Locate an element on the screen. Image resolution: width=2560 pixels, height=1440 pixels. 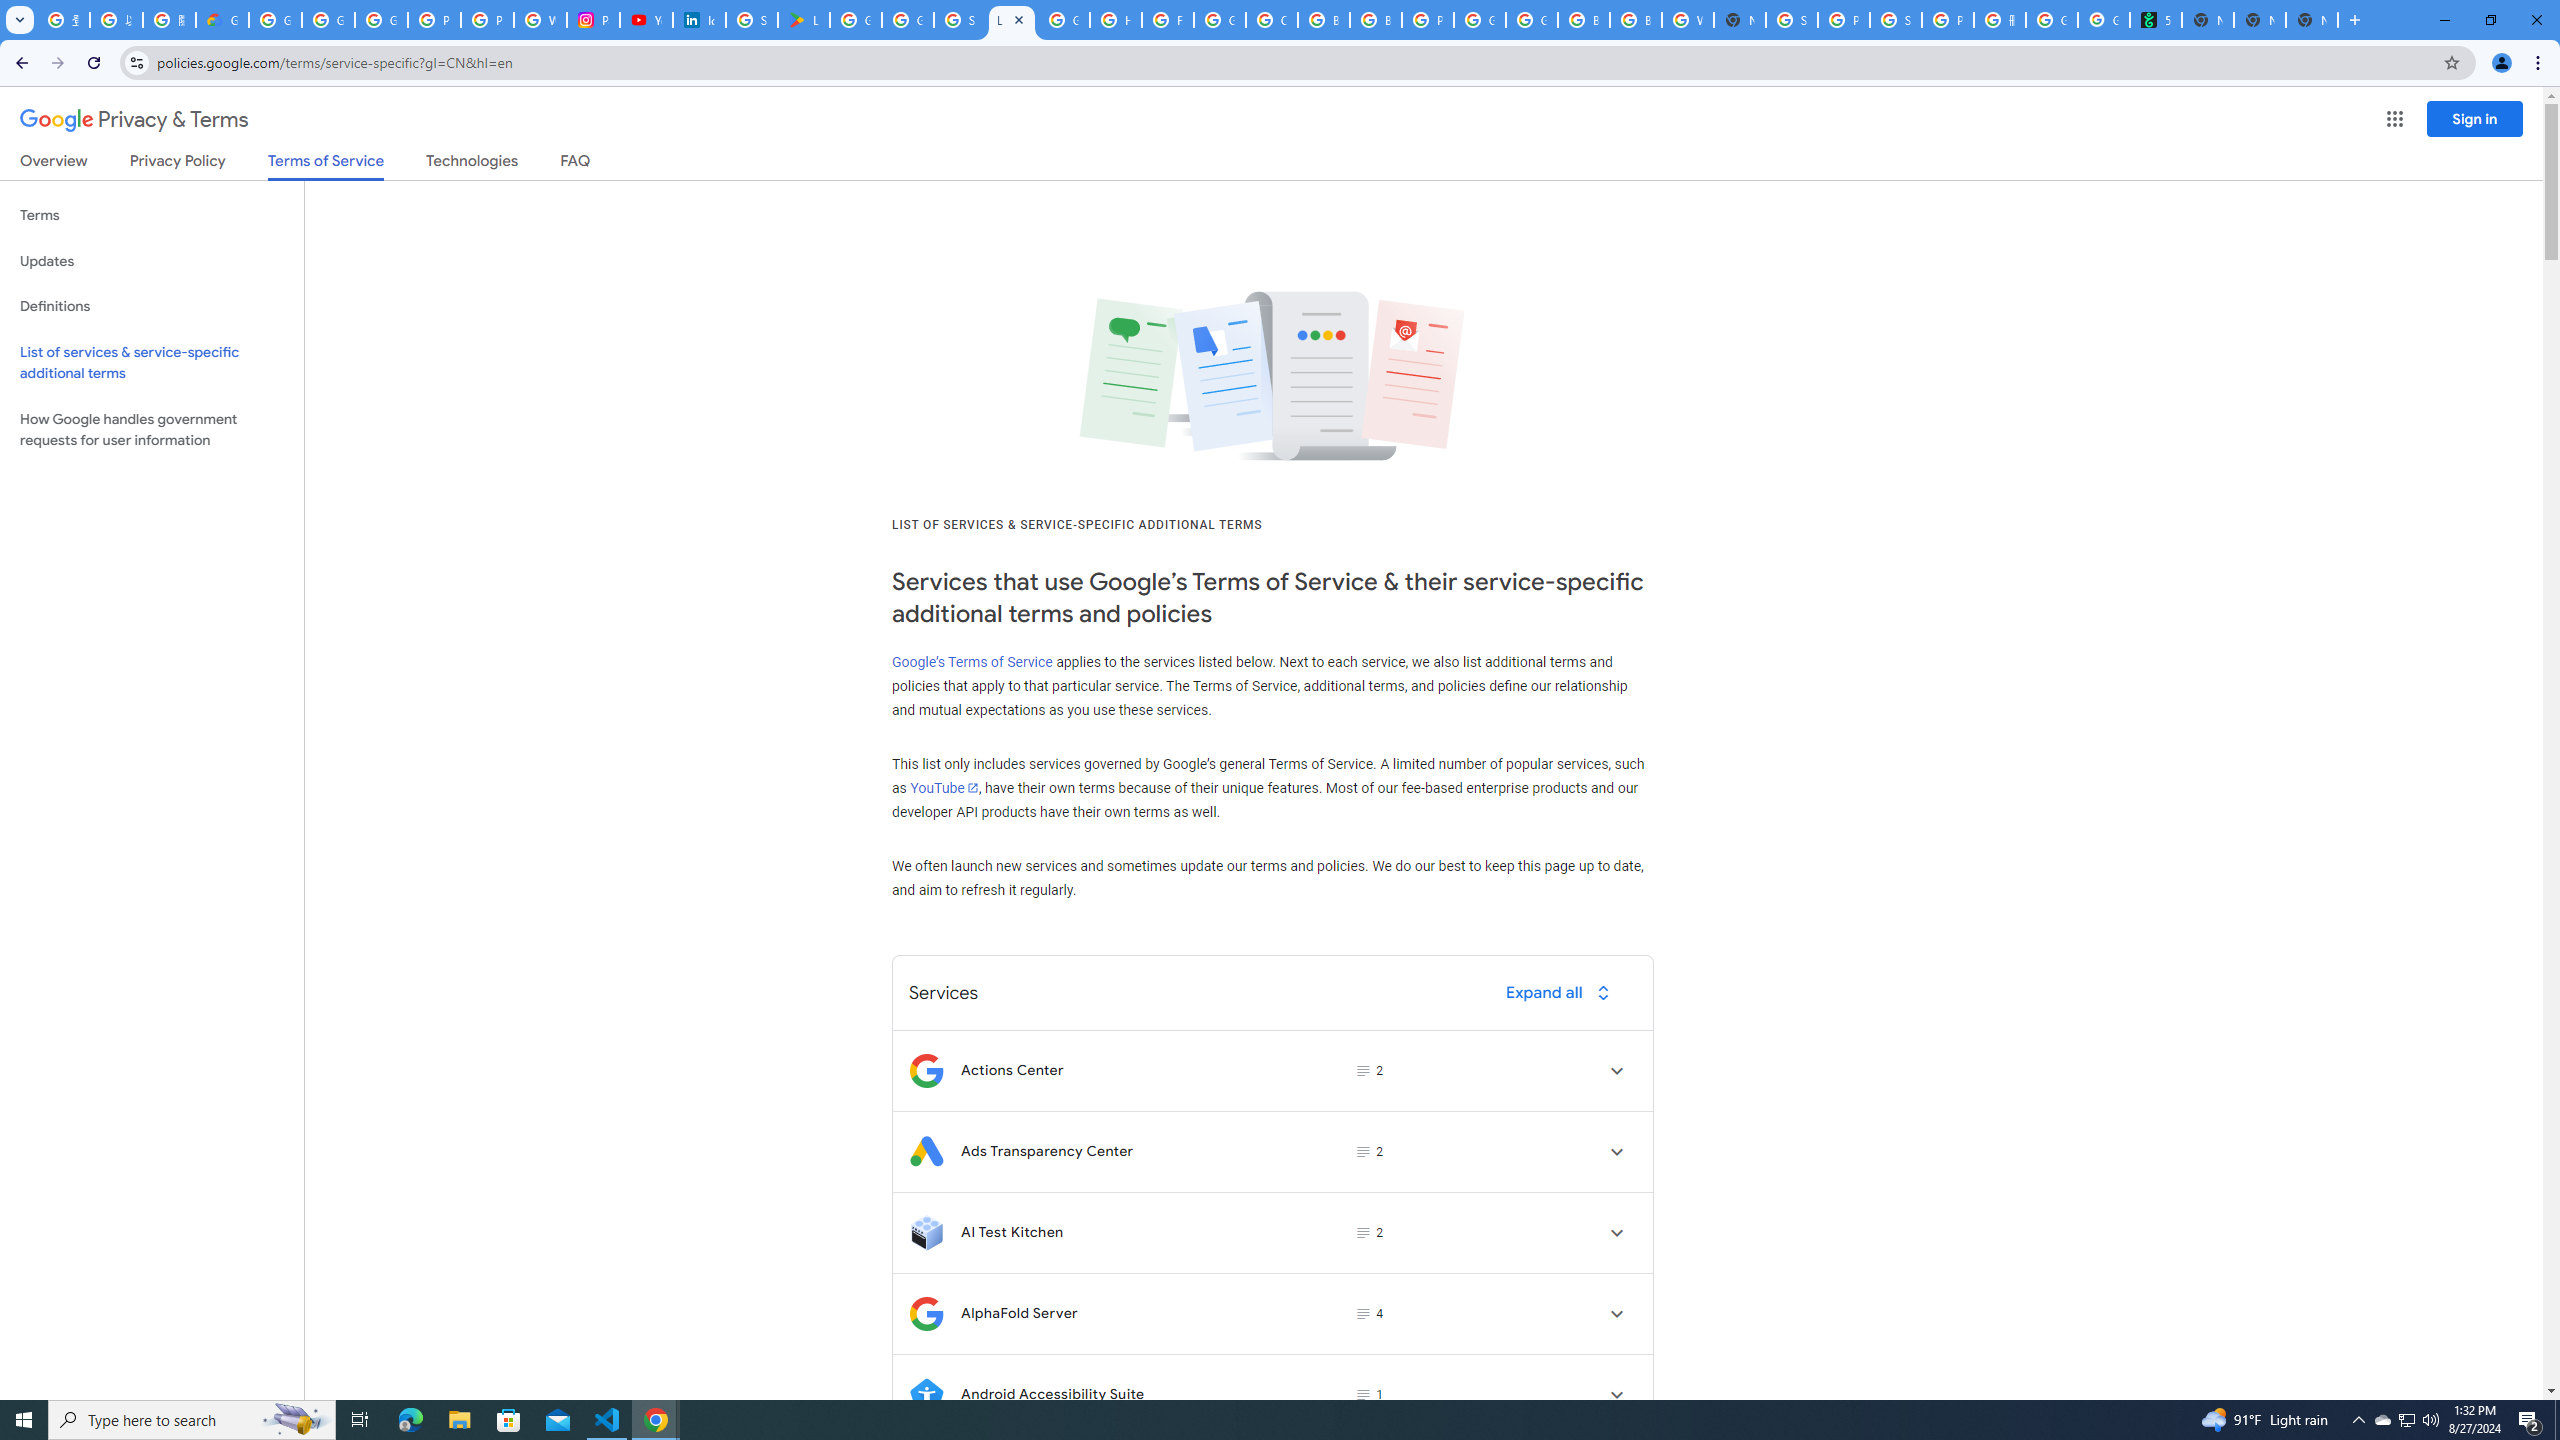
Last Shelter: Survival - Apps on Google Play is located at coordinates (804, 20).